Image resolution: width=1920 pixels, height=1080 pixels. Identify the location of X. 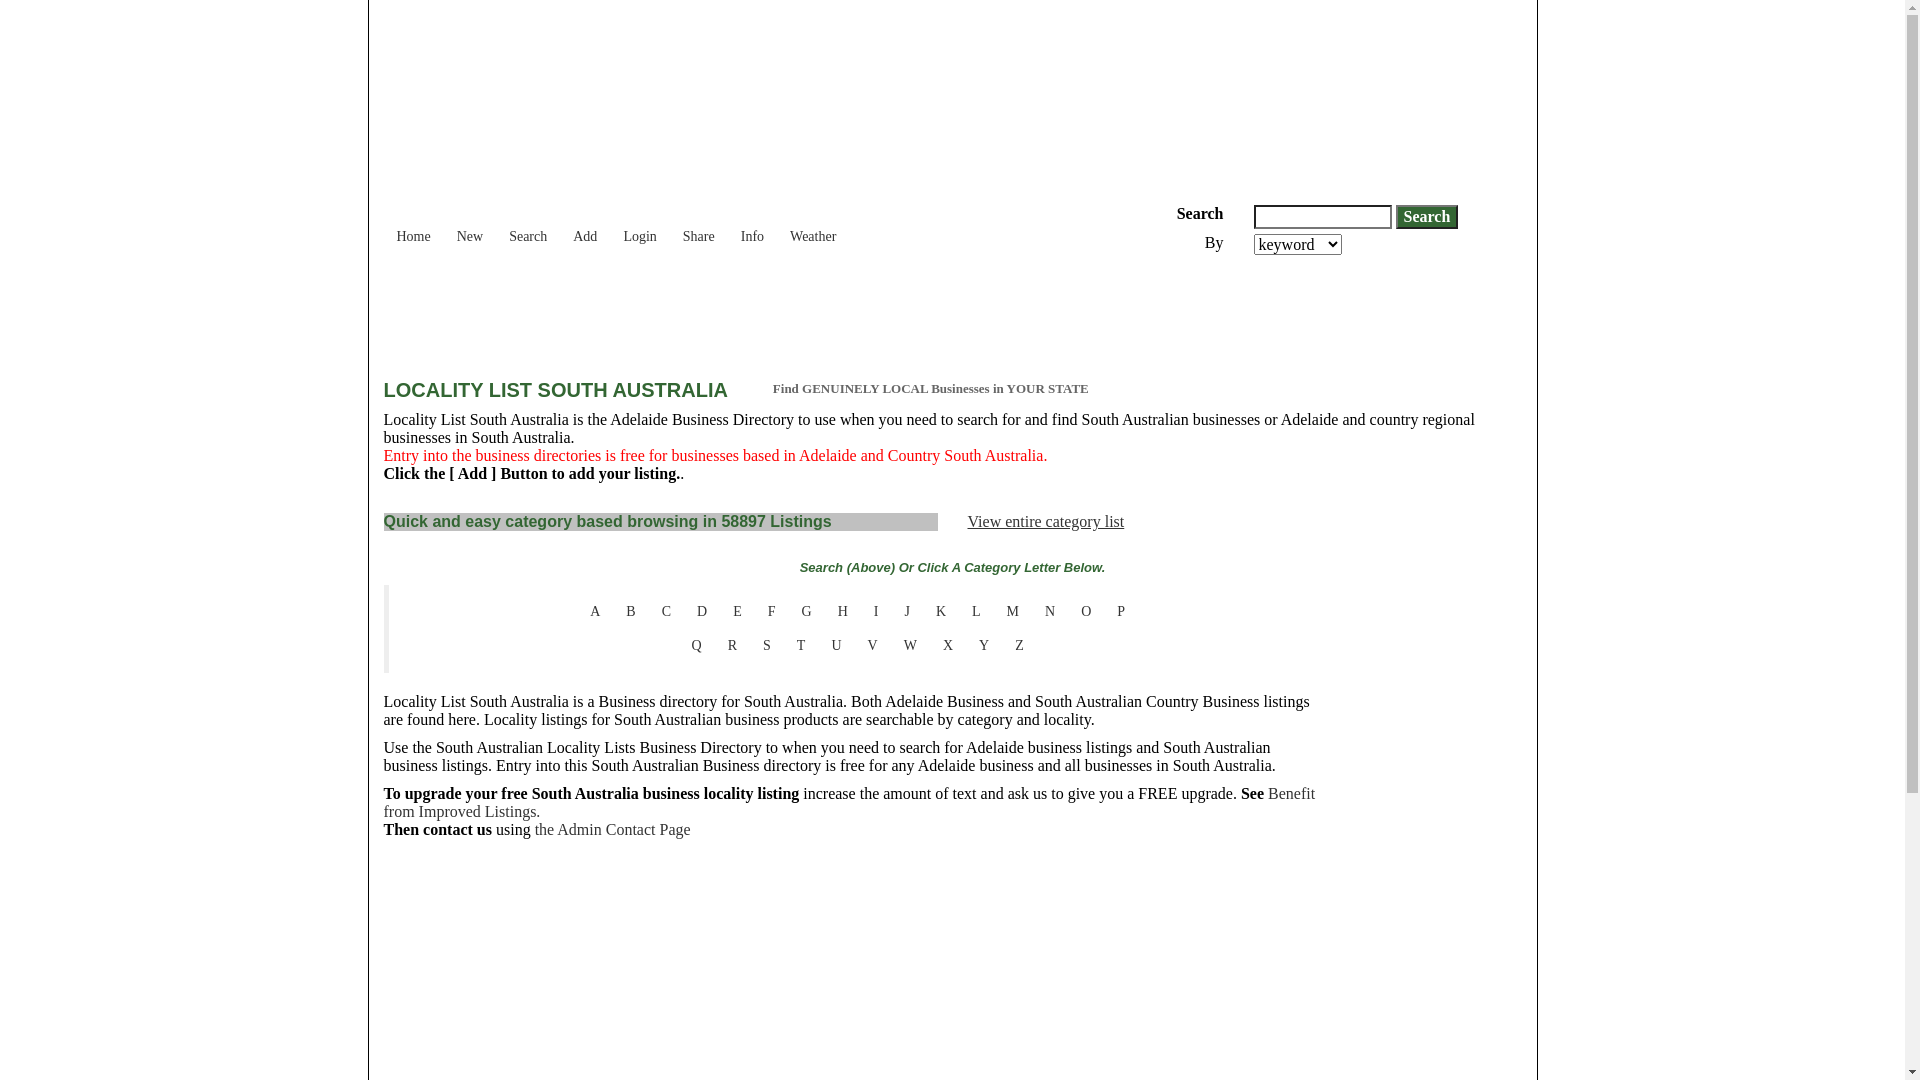
(948, 646).